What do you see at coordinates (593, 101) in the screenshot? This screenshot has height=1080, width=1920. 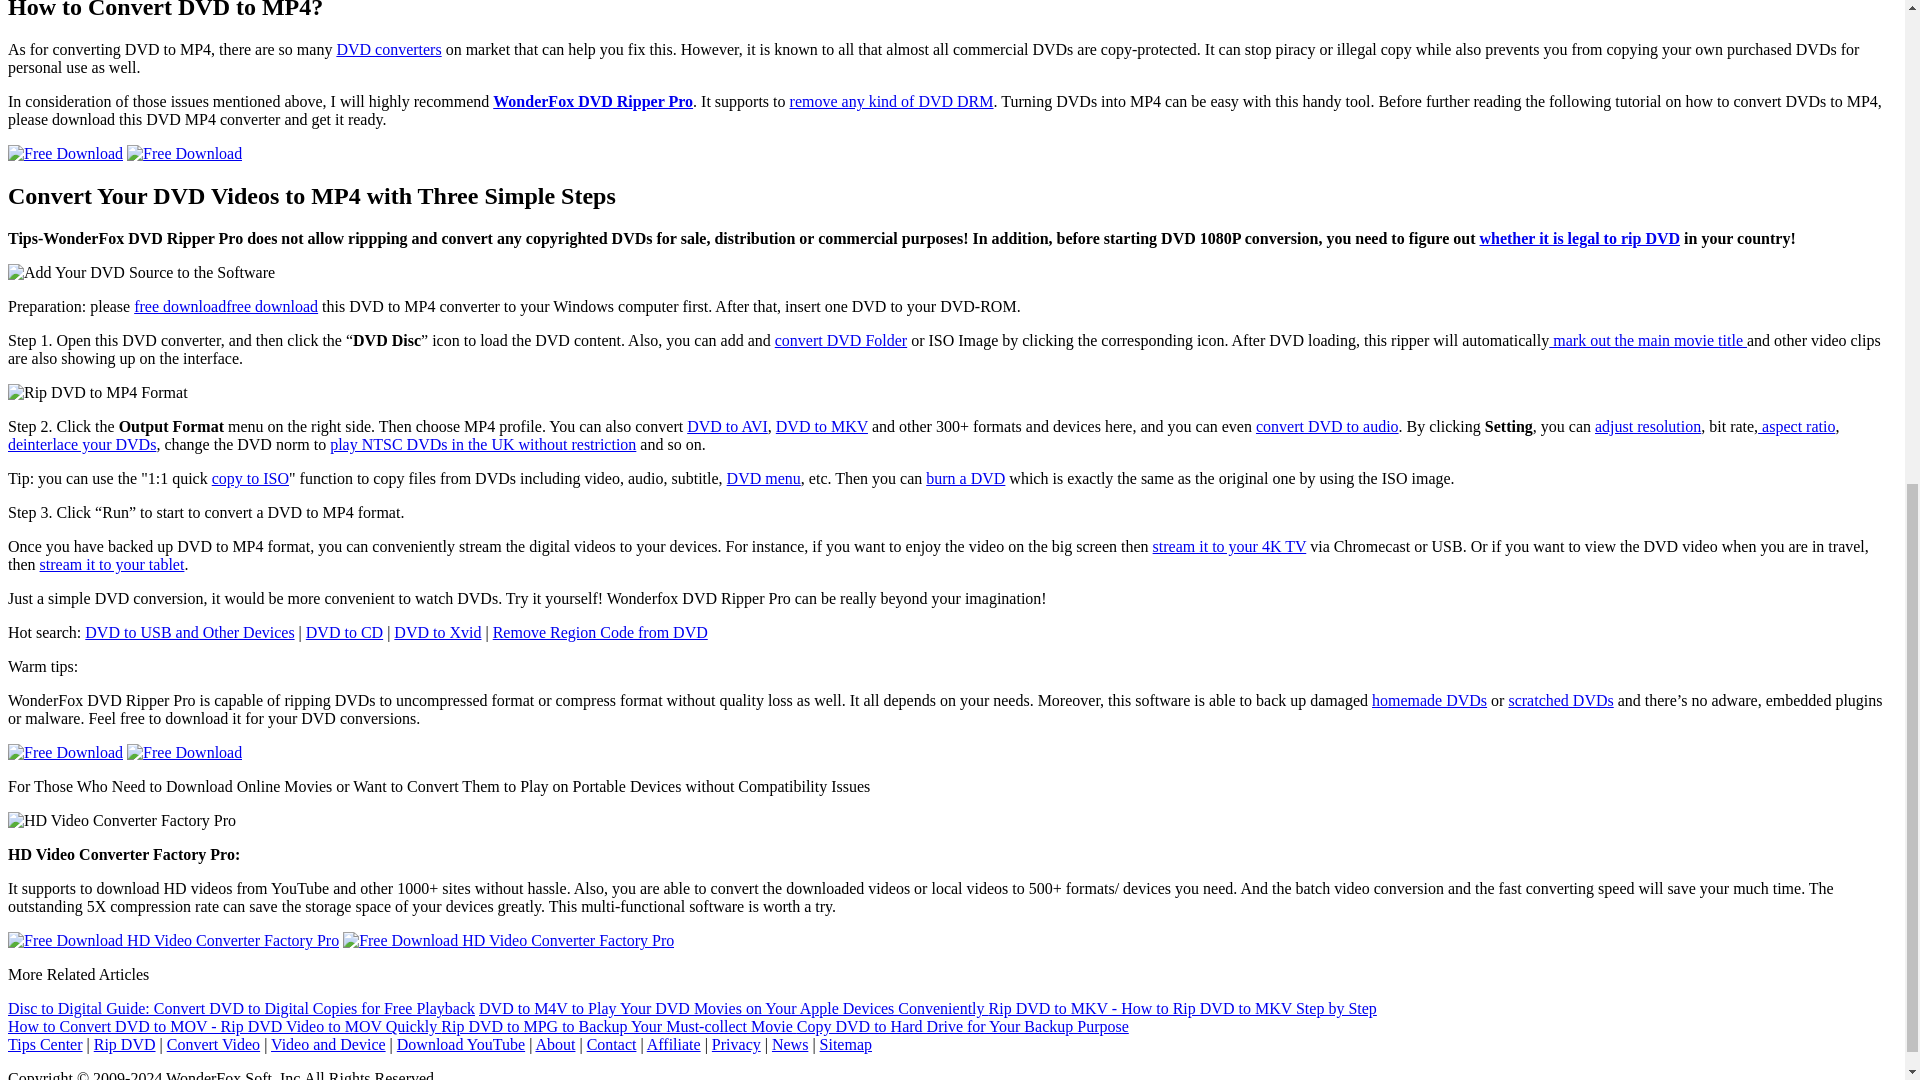 I see `WonderFox DVD Ripper Pro` at bounding box center [593, 101].